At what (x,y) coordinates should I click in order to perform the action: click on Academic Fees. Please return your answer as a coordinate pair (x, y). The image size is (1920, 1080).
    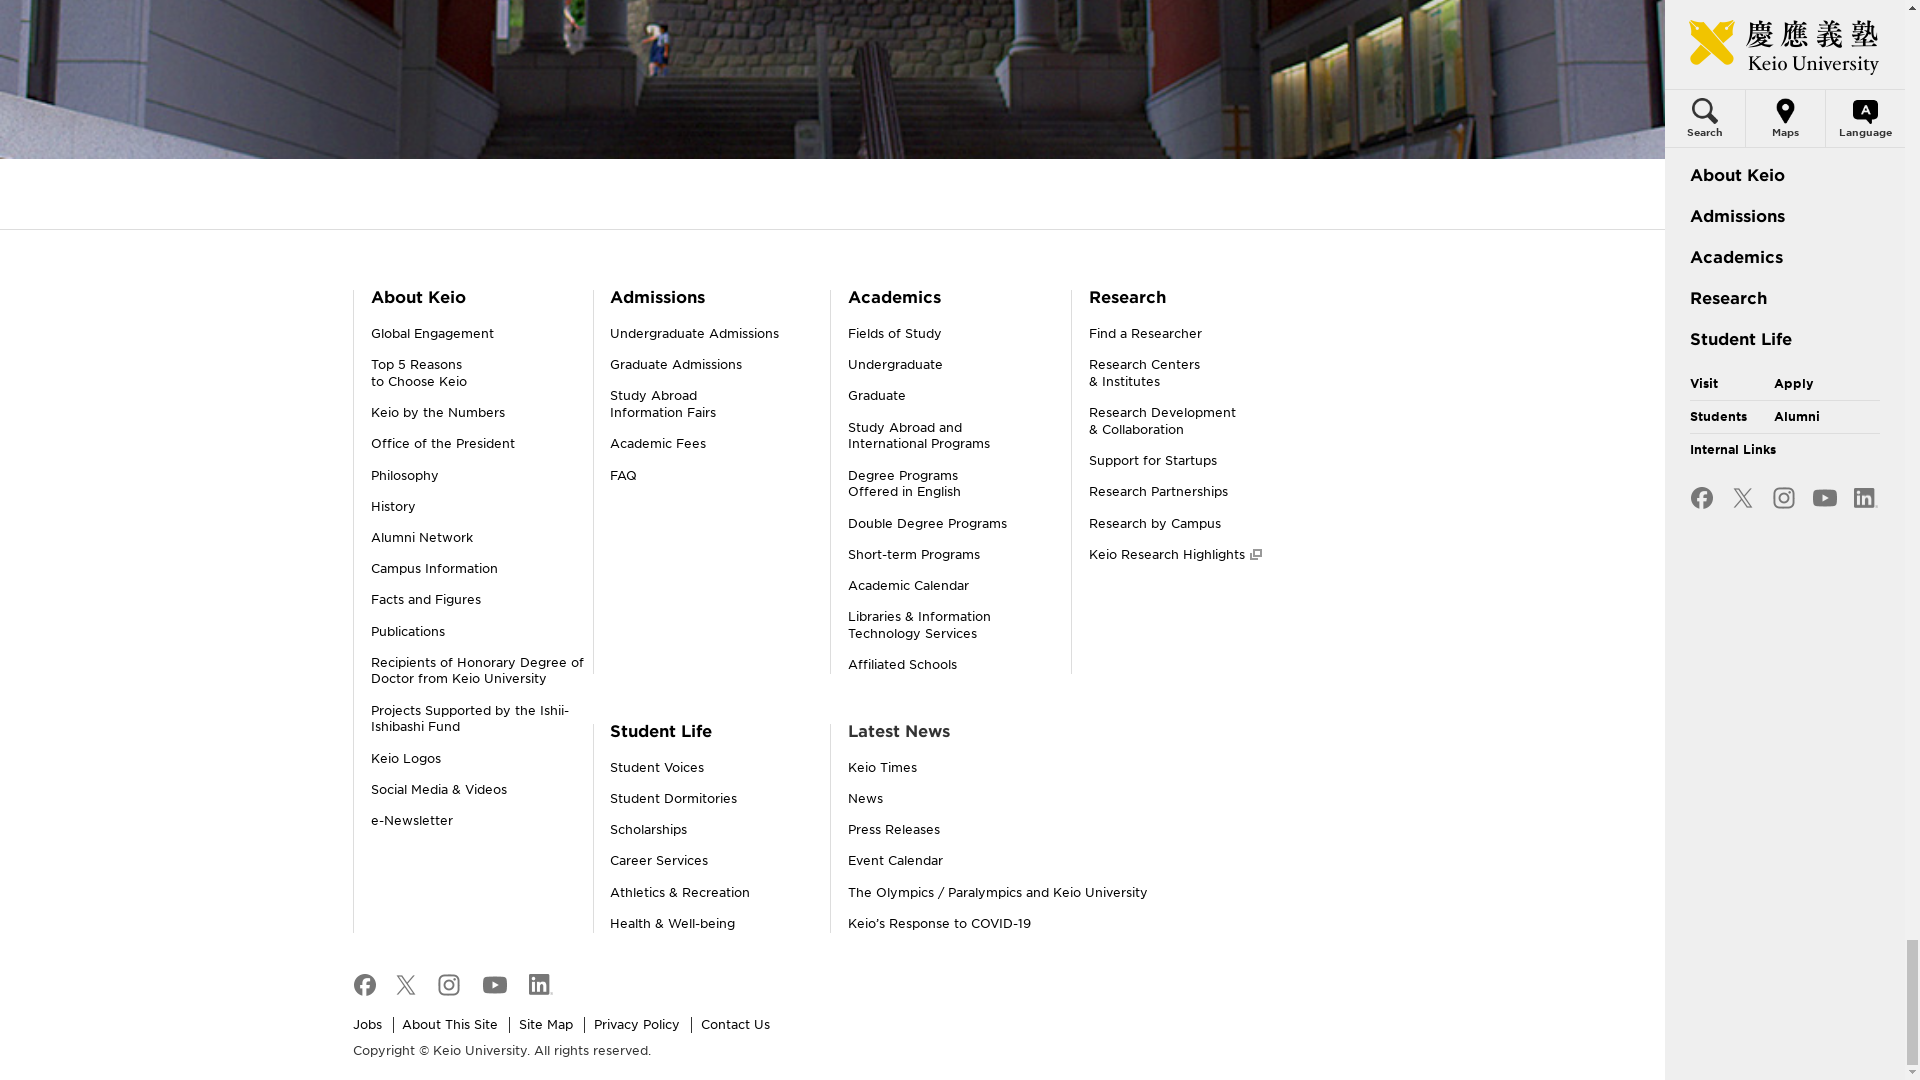
    Looking at the image, I should click on (658, 444).